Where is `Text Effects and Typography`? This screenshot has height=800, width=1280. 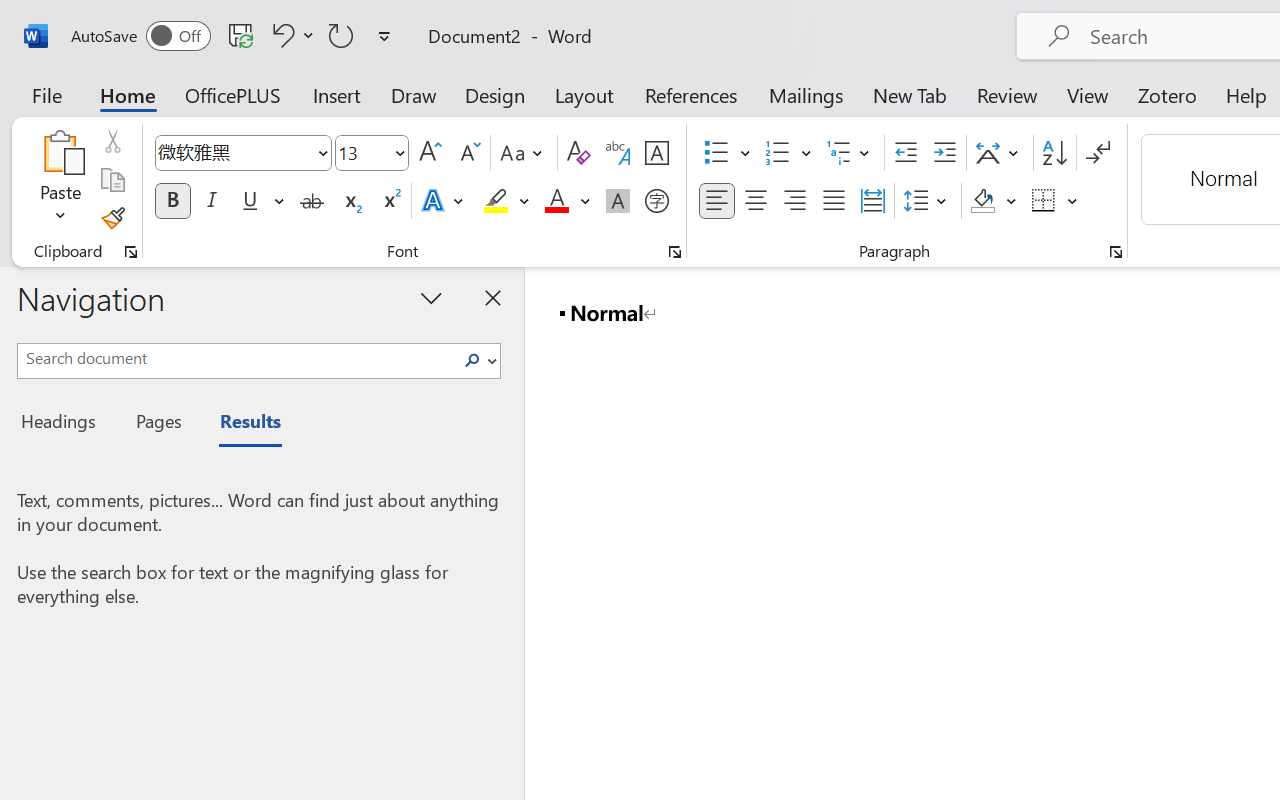
Text Effects and Typography is located at coordinates (444, 201).